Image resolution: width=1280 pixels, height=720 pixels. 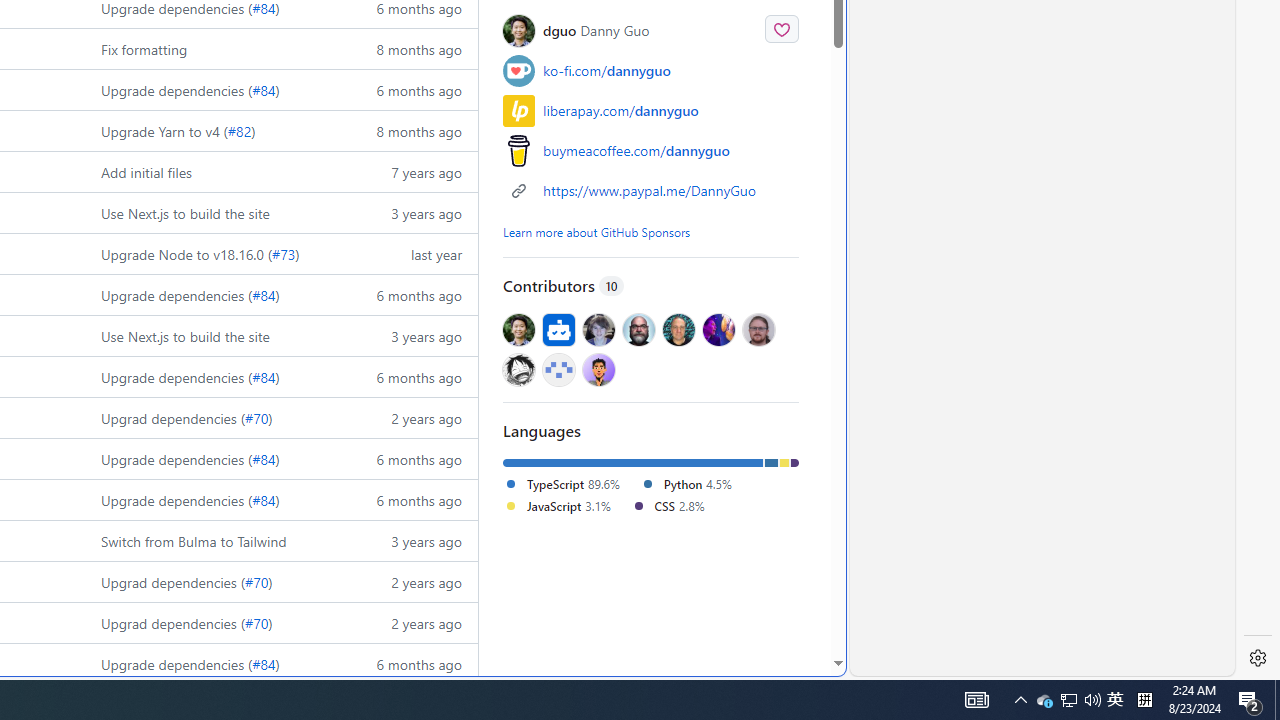 What do you see at coordinates (409, 540) in the screenshot?
I see `3 years ago` at bounding box center [409, 540].